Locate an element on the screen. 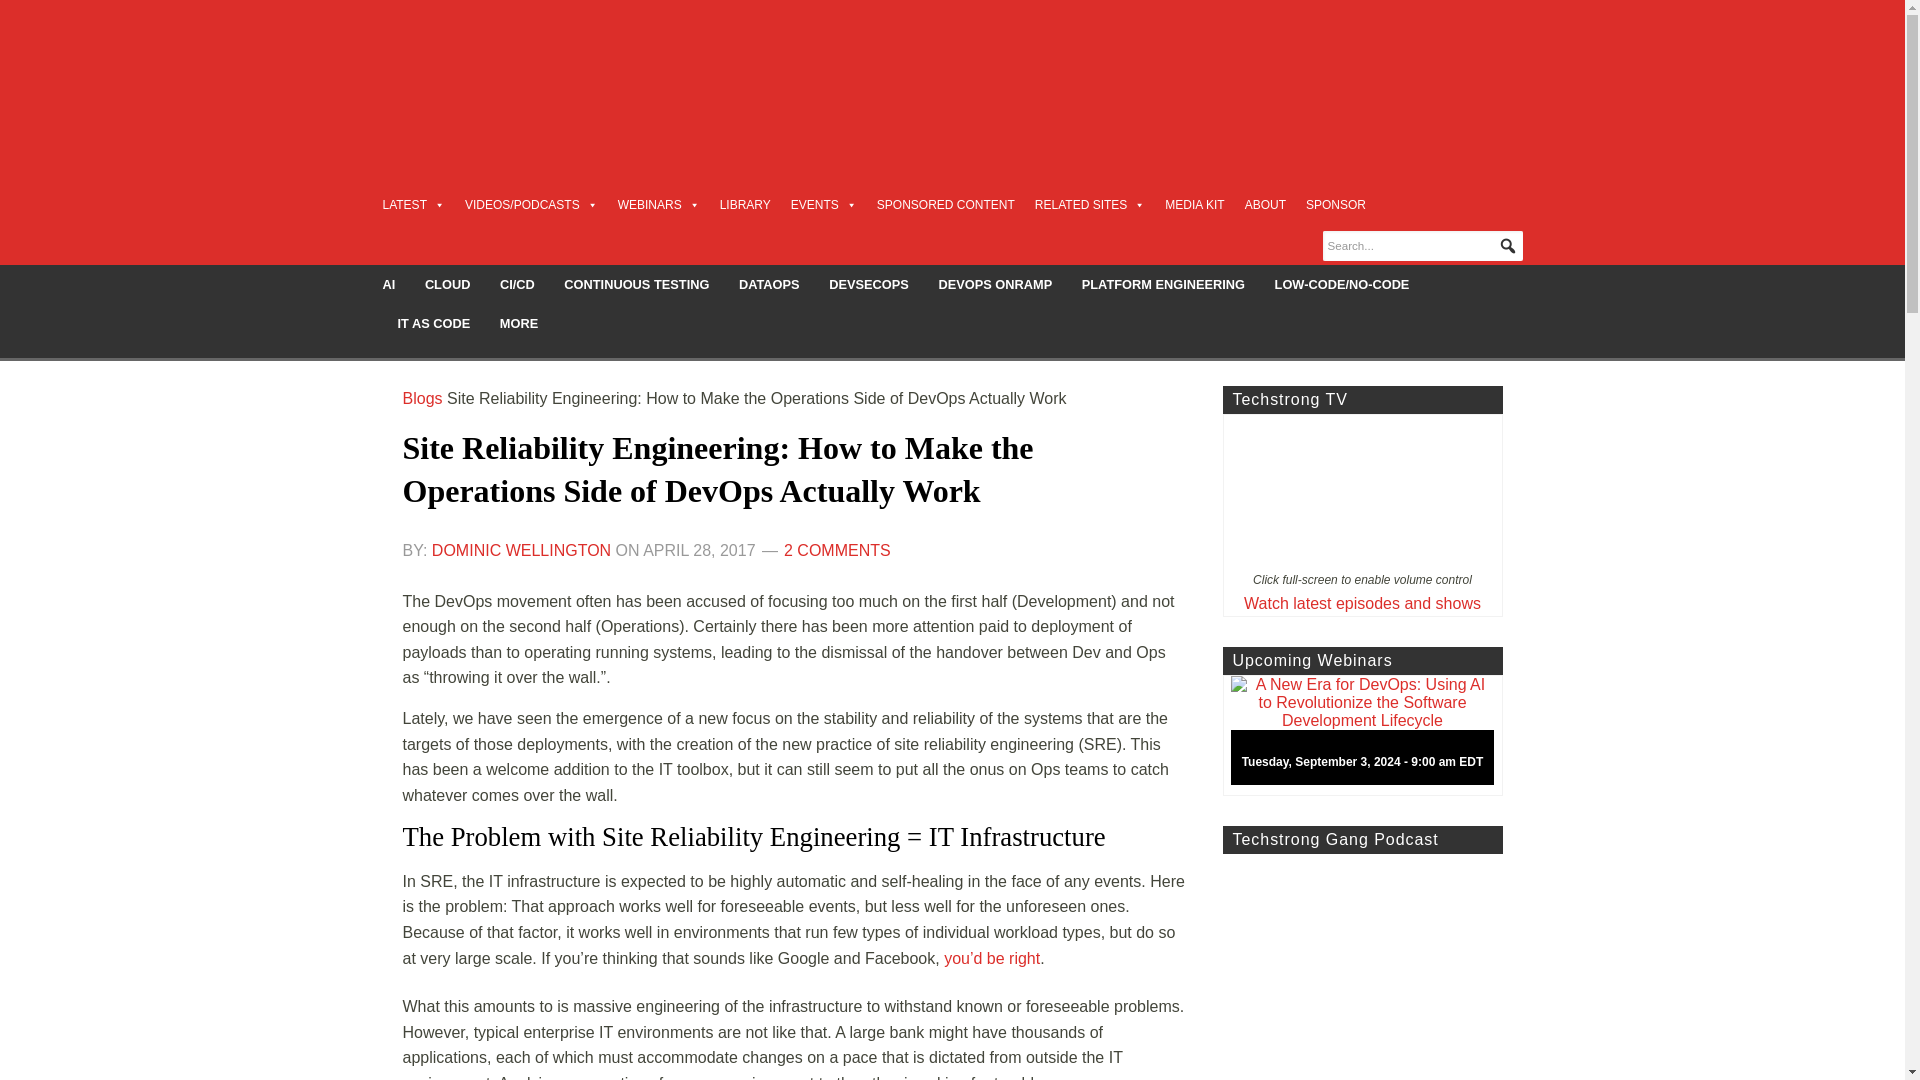 The height and width of the screenshot is (1080, 1920). EVENTS is located at coordinates (824, 204).